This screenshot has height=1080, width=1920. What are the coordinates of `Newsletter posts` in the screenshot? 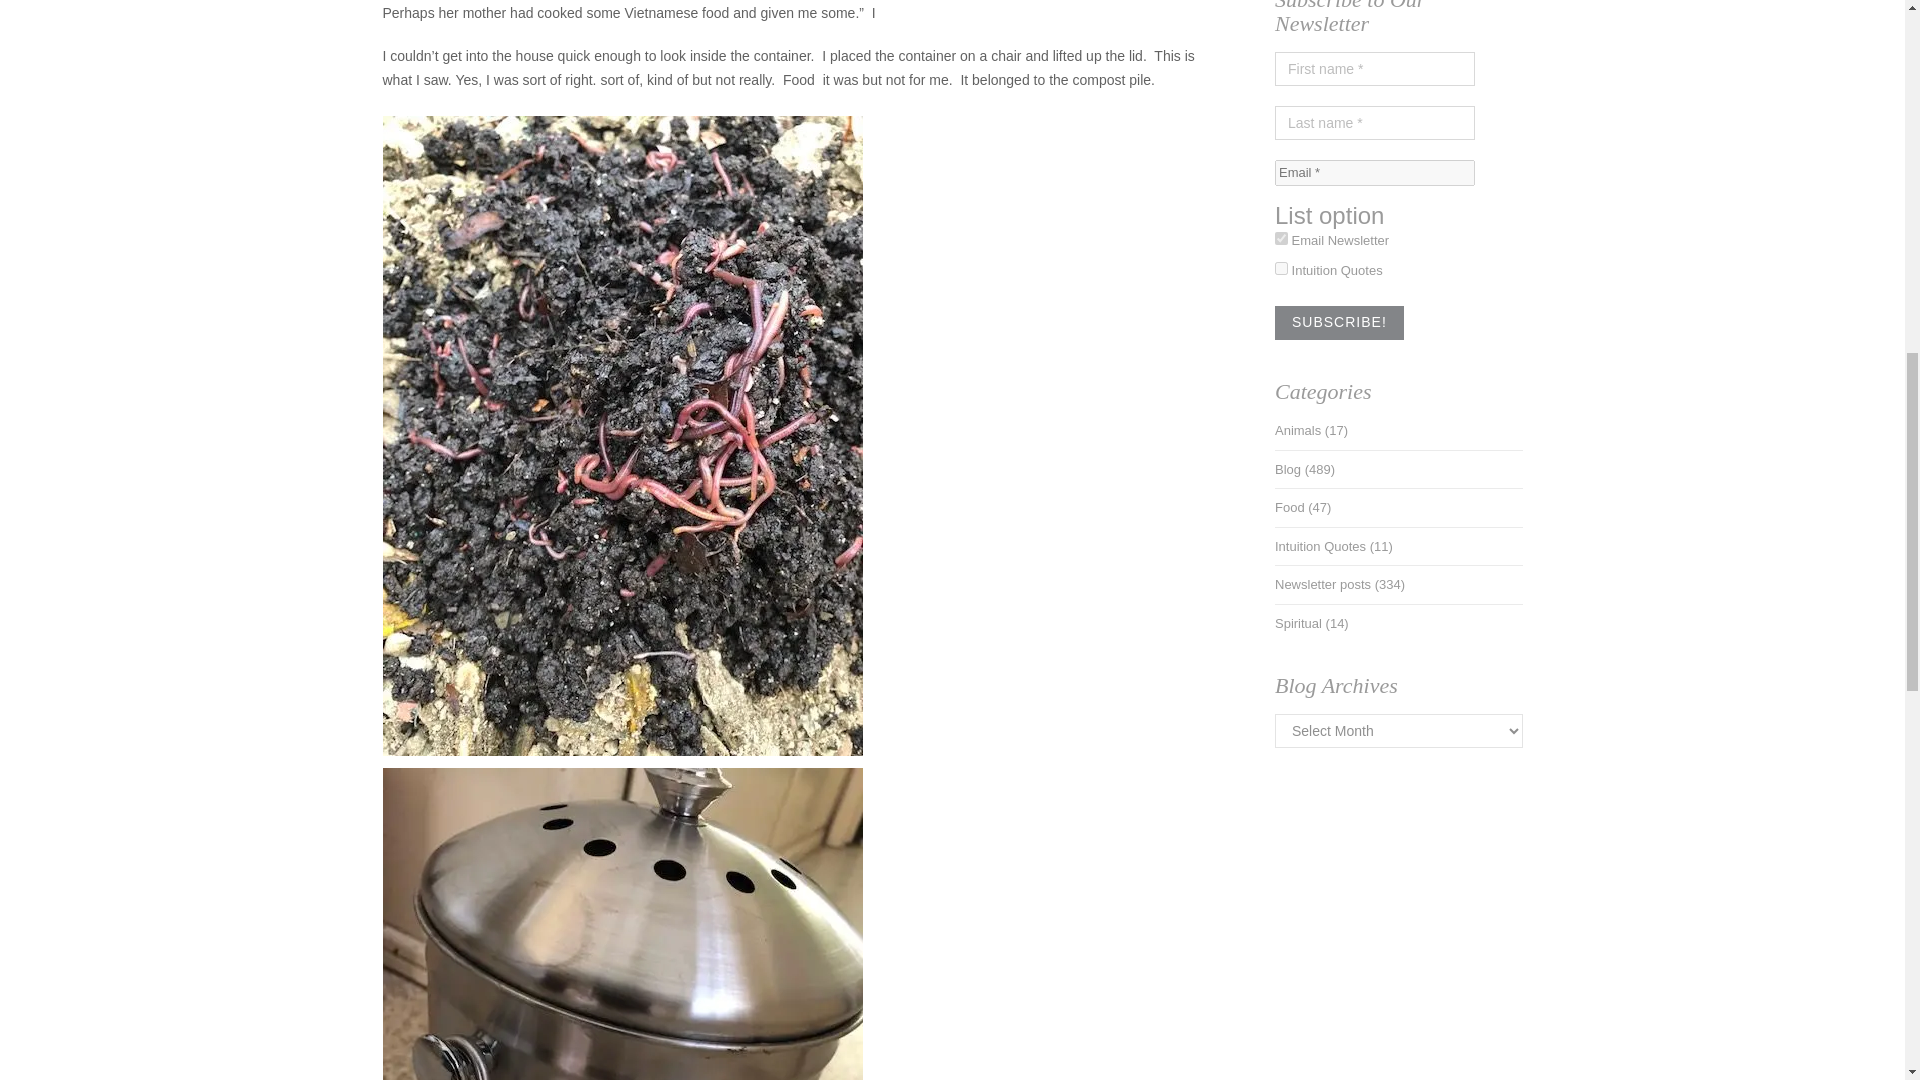 It's located at (1322, 584).